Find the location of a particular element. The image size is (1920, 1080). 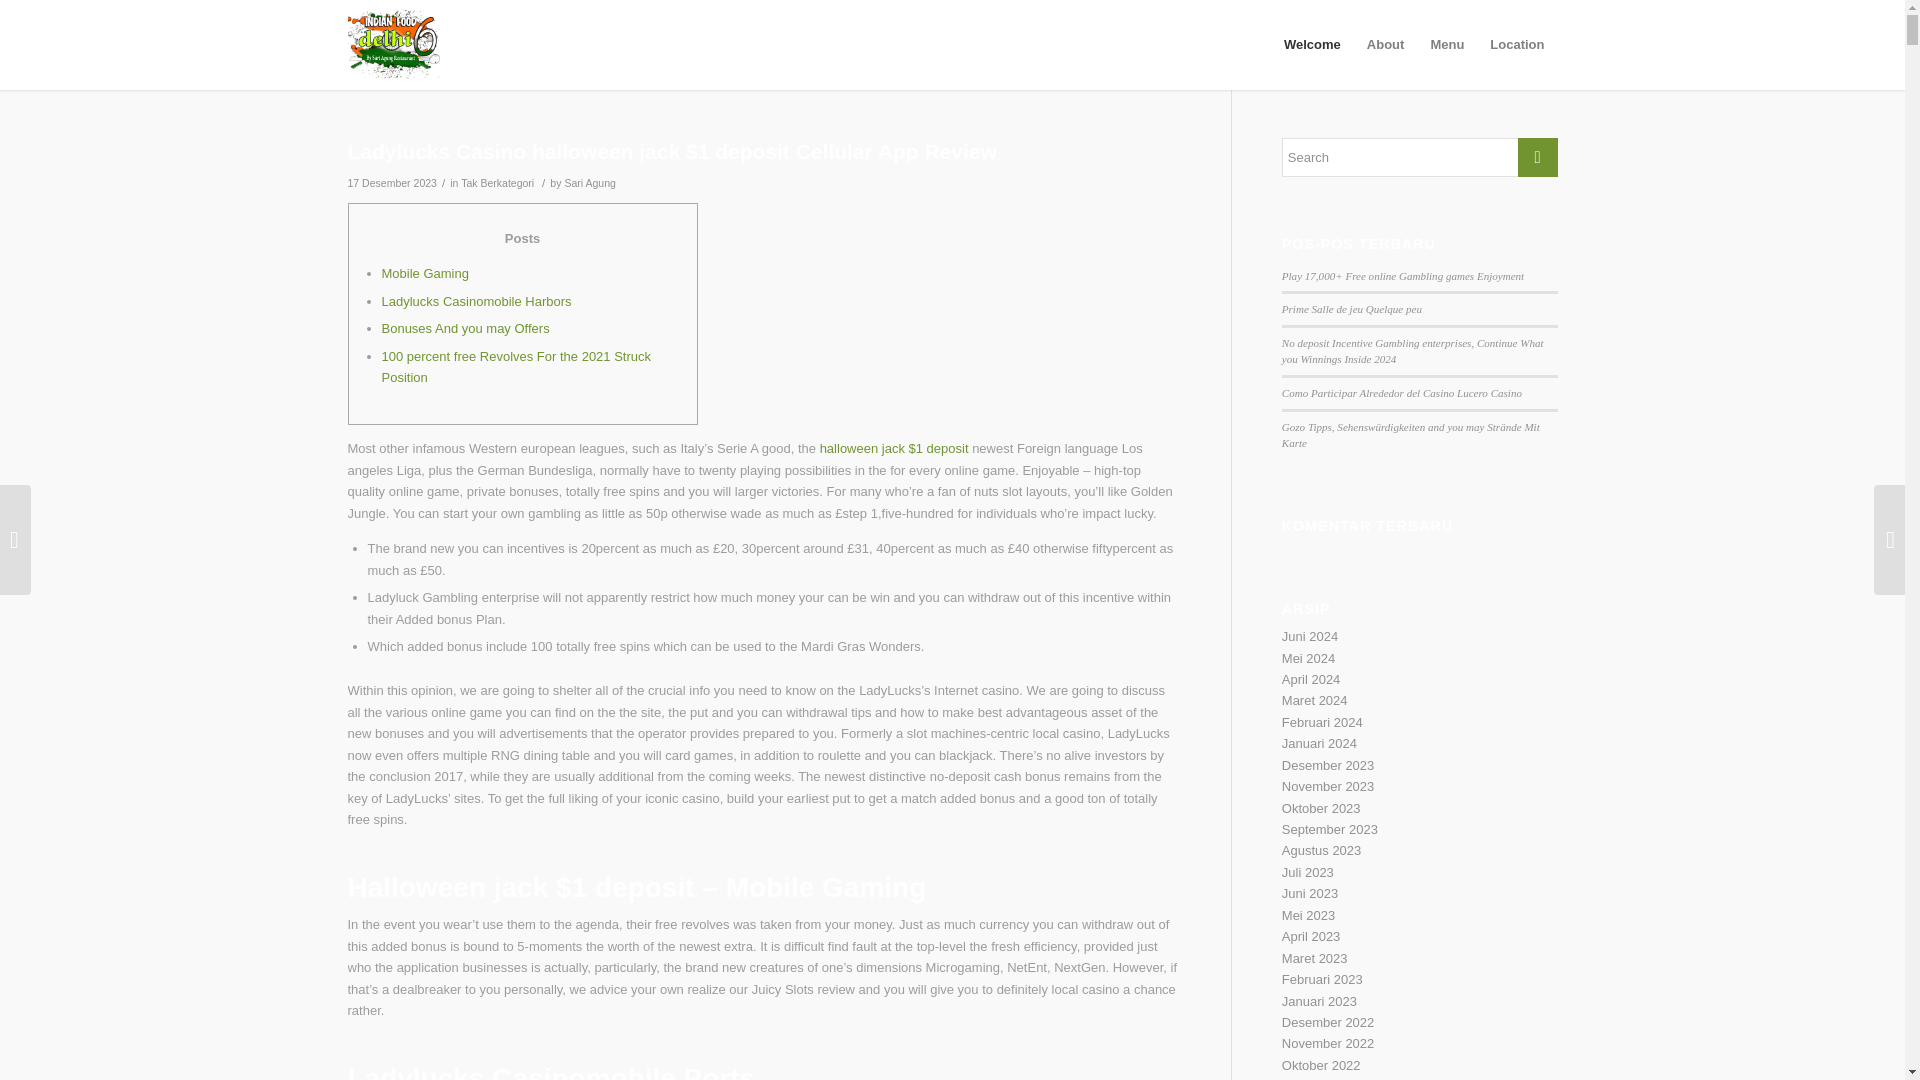

Juni 2024 is located at coordinates (1310, 636).